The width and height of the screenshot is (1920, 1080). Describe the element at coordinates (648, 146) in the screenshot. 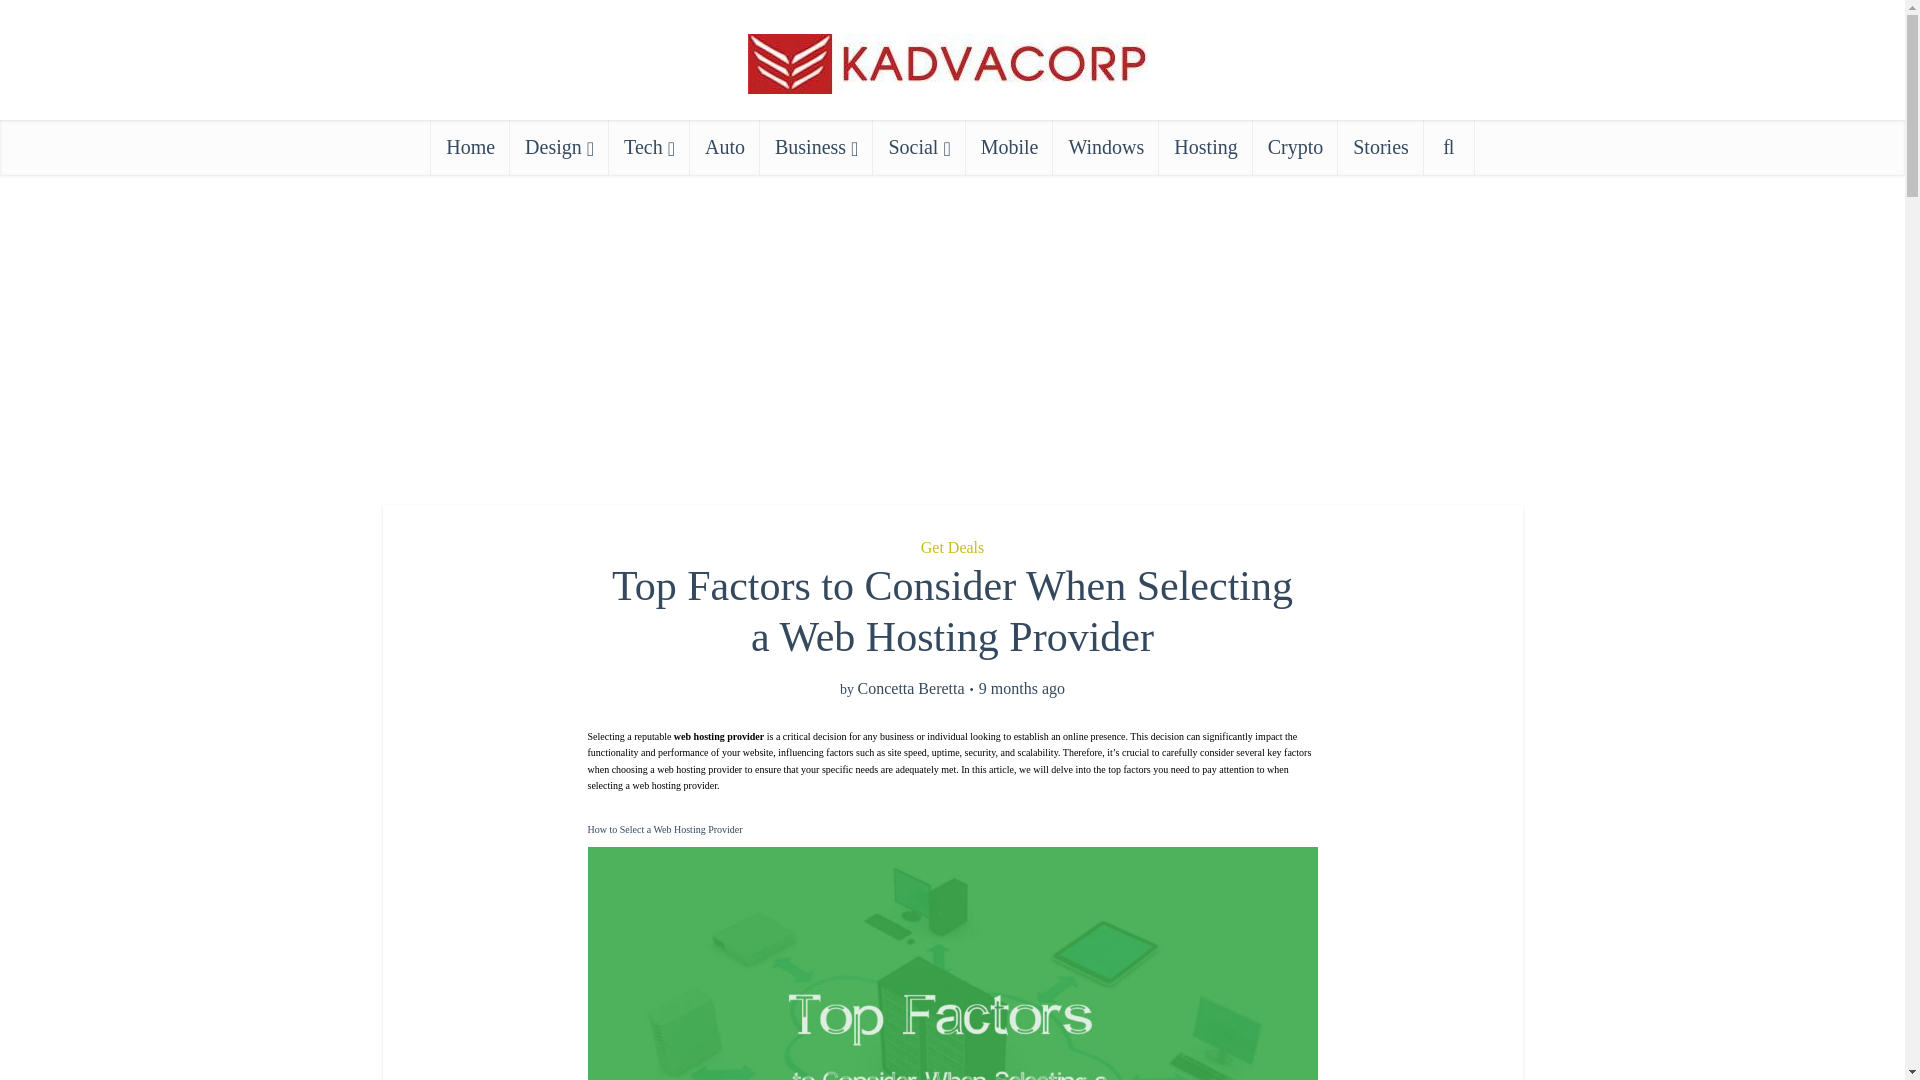

I see `Tech` at that location.